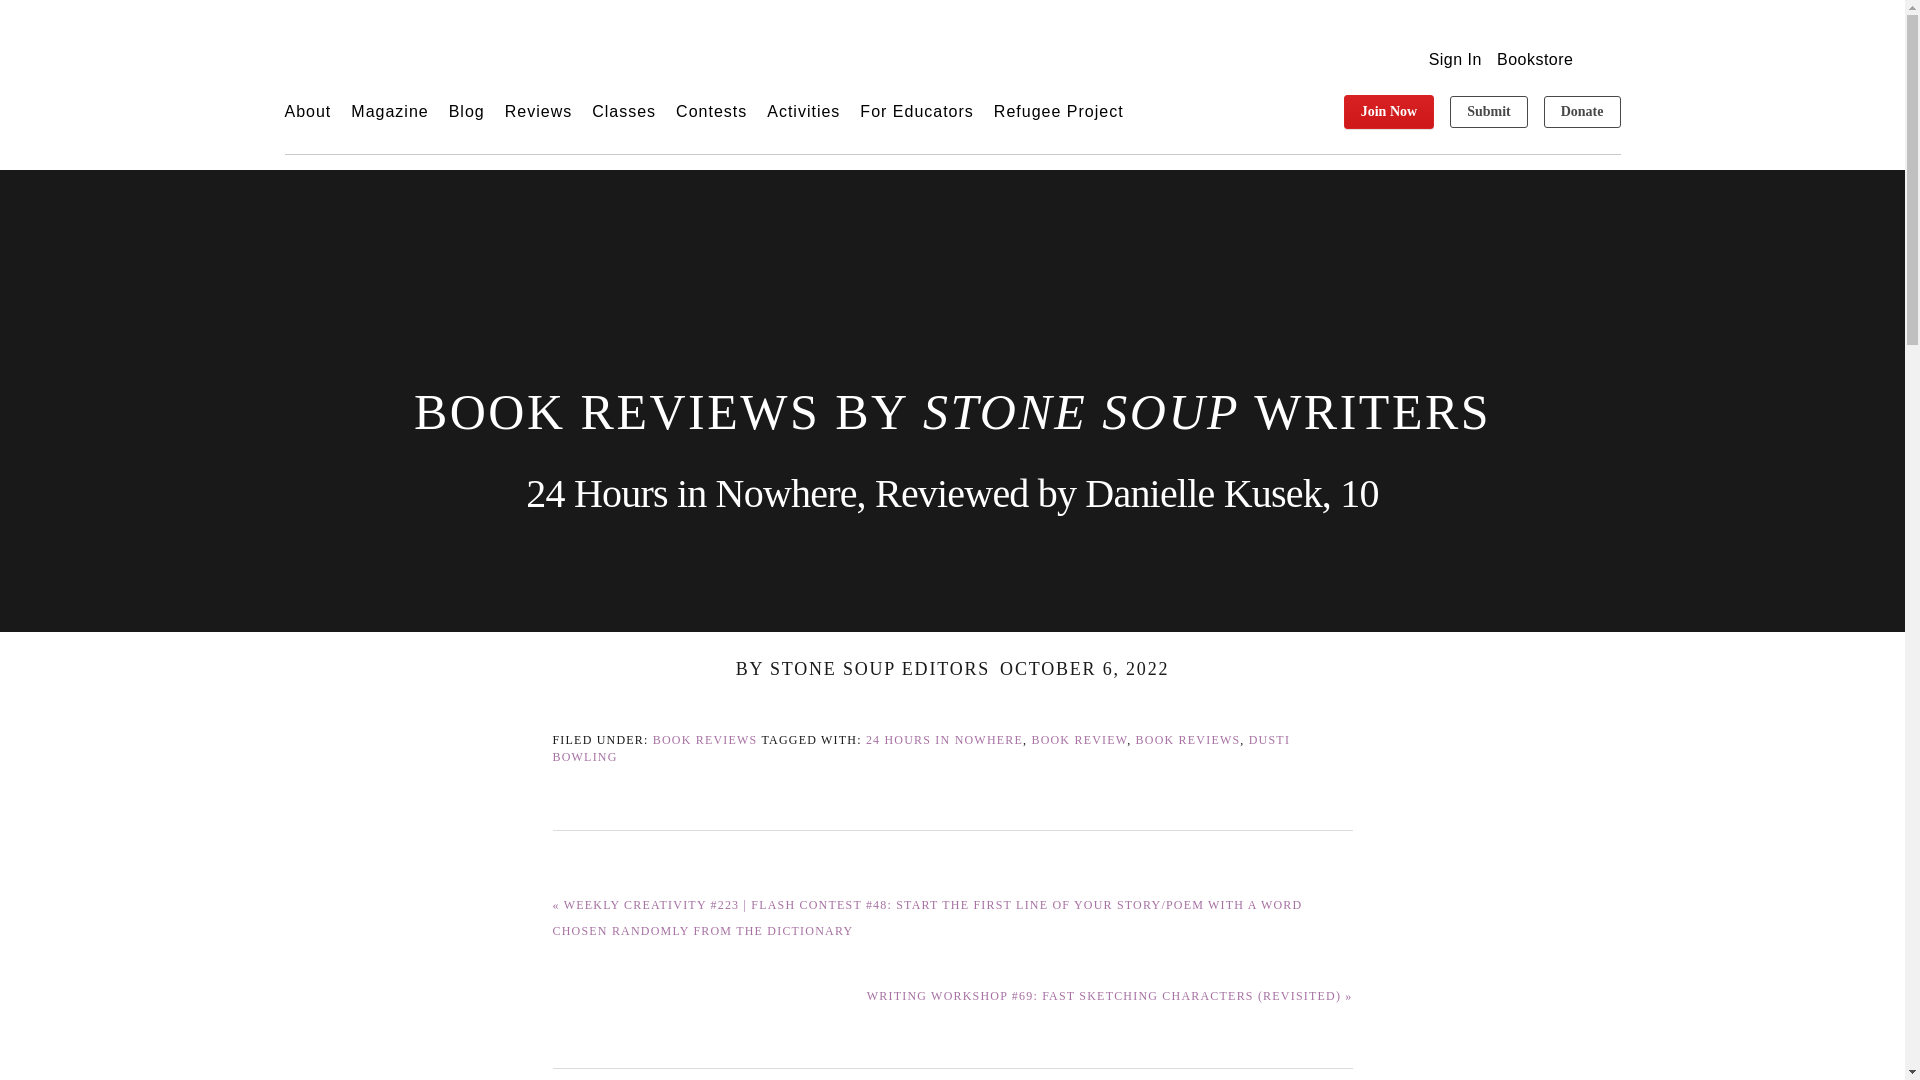 Image resolution: width=1920 pixels, height=1080 pixels. What do you see at coordinates (1536, 59) in the screenshot?
I see `Bookstore` at bounding box center [1536, 59].